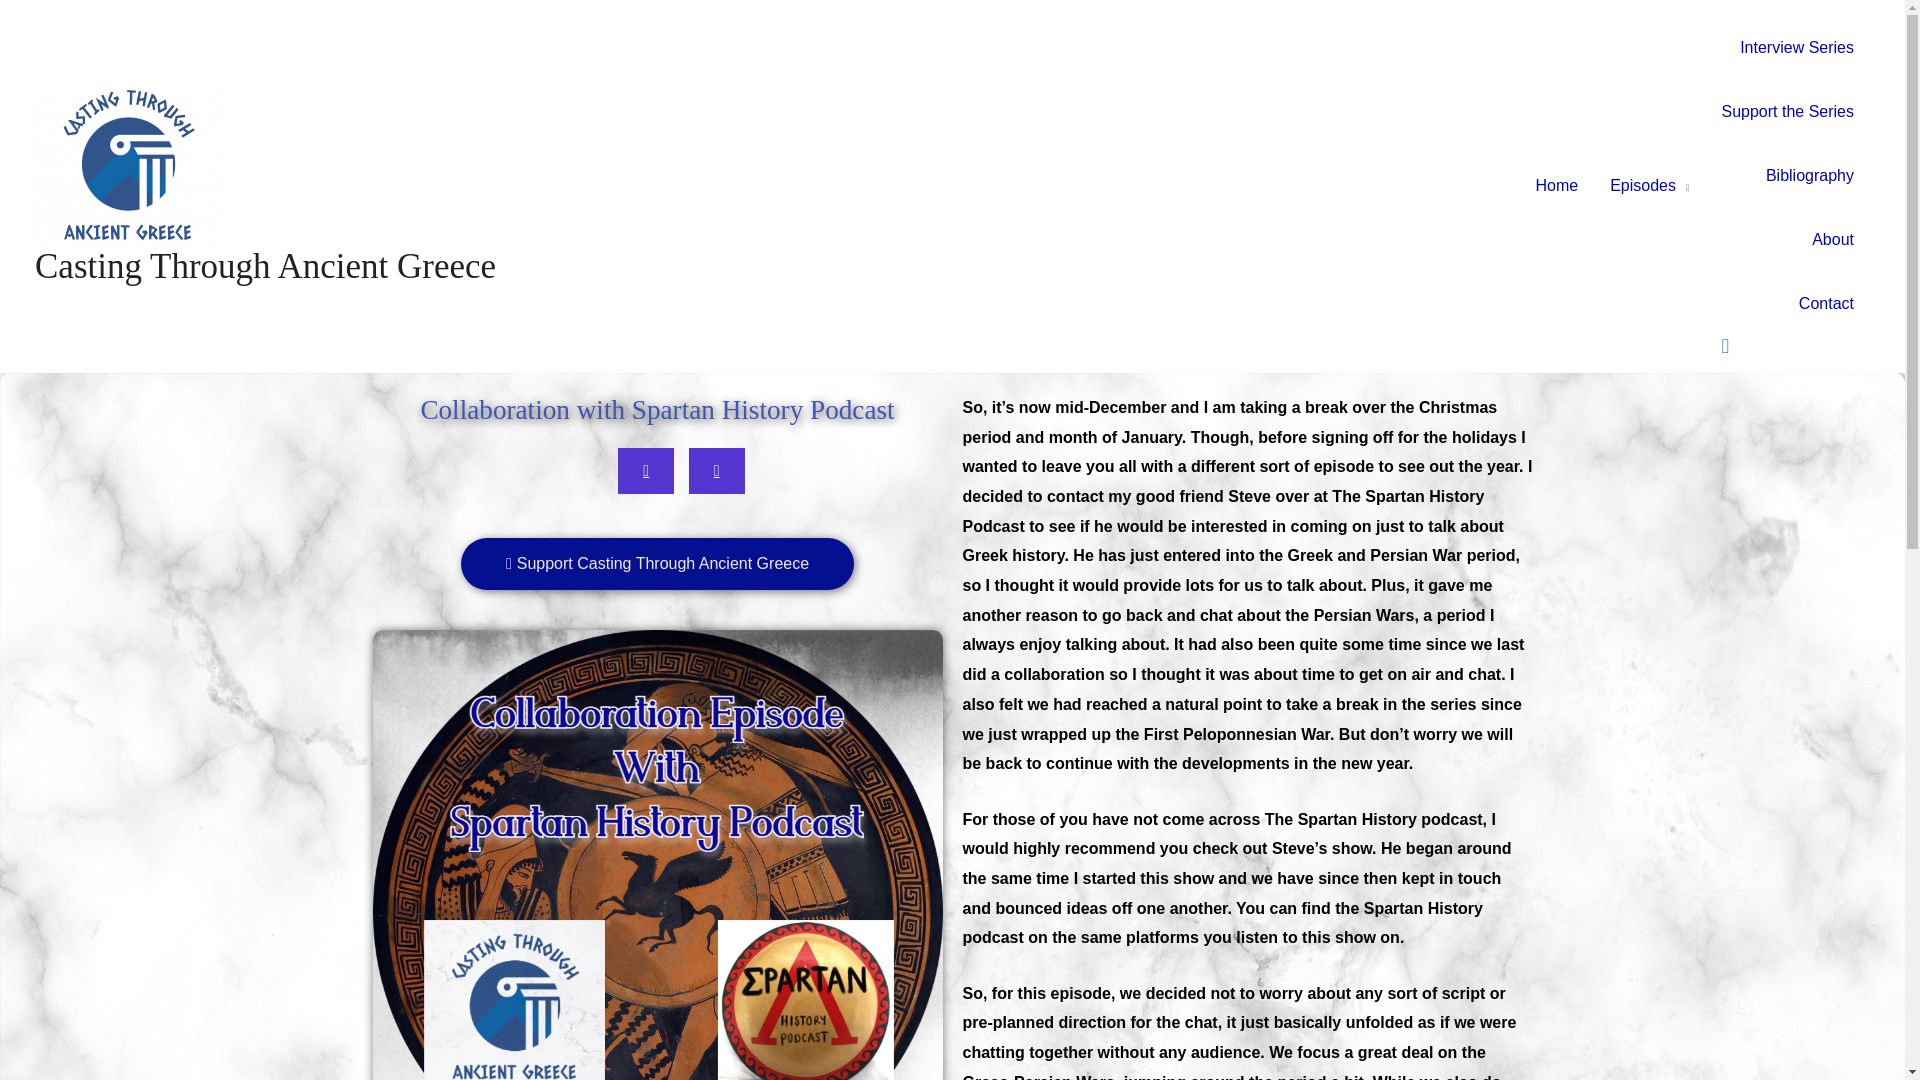  Describe the element at coordinates (264, 266) in the screenshot. I see `Casting Through Ancient Greece` at that location.